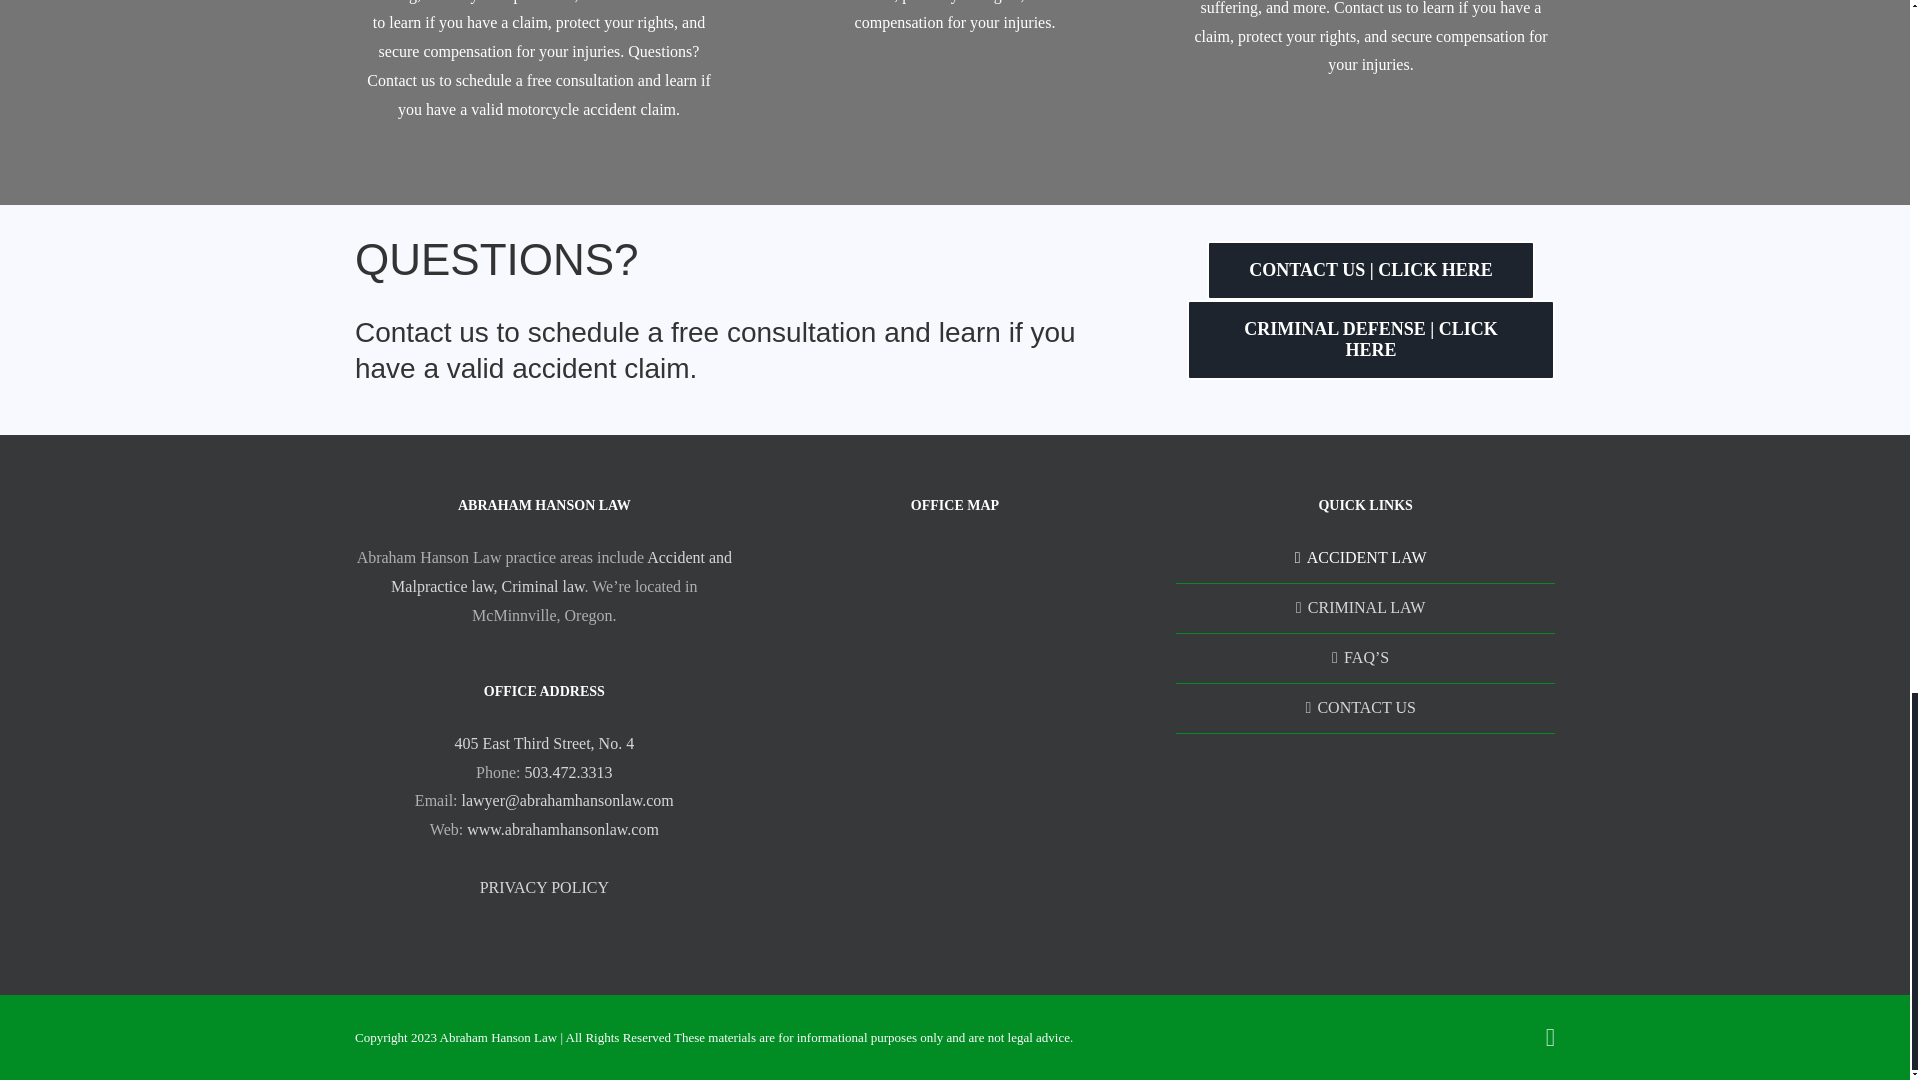  What do you see at coordinates (544, 888) in the screenshot?
I see `PRIVACY POLICY` at bounding box center [544, 888].